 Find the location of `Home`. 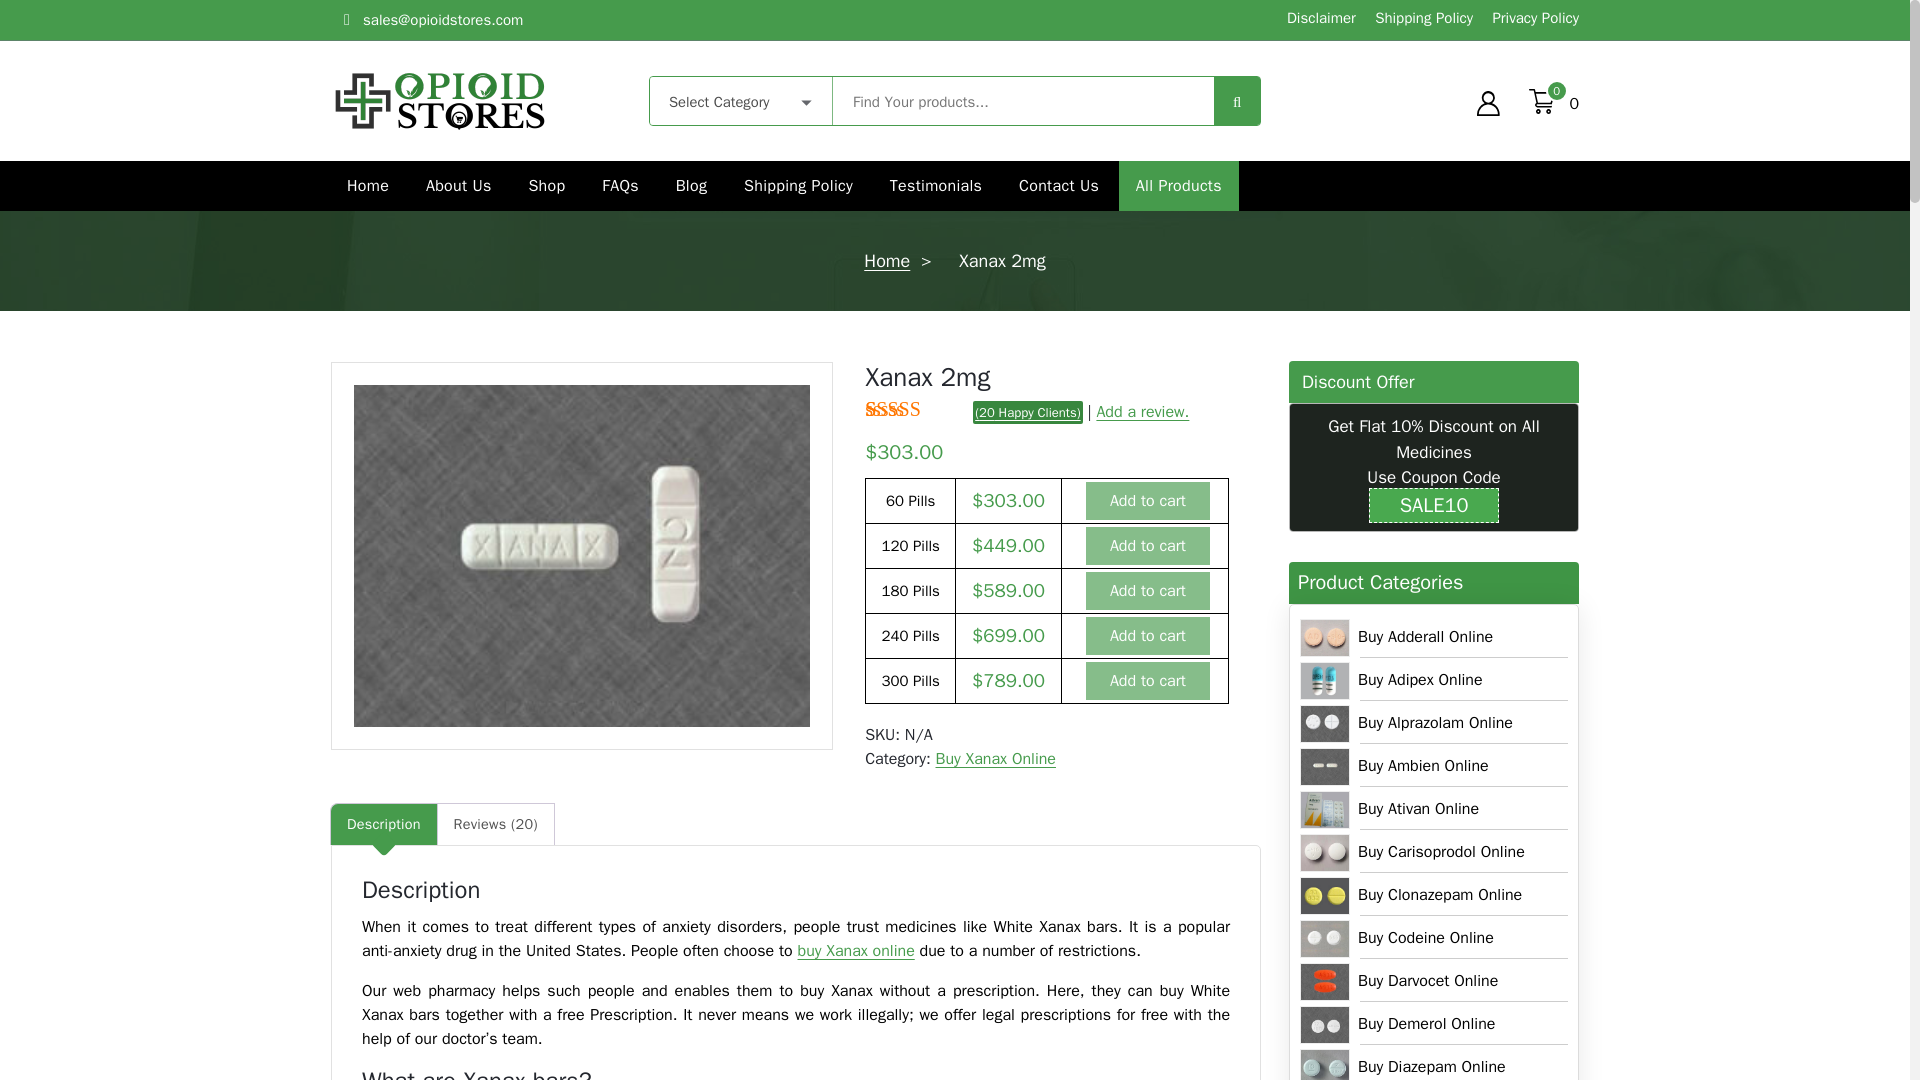

Home is located at coordinates (368, 185).